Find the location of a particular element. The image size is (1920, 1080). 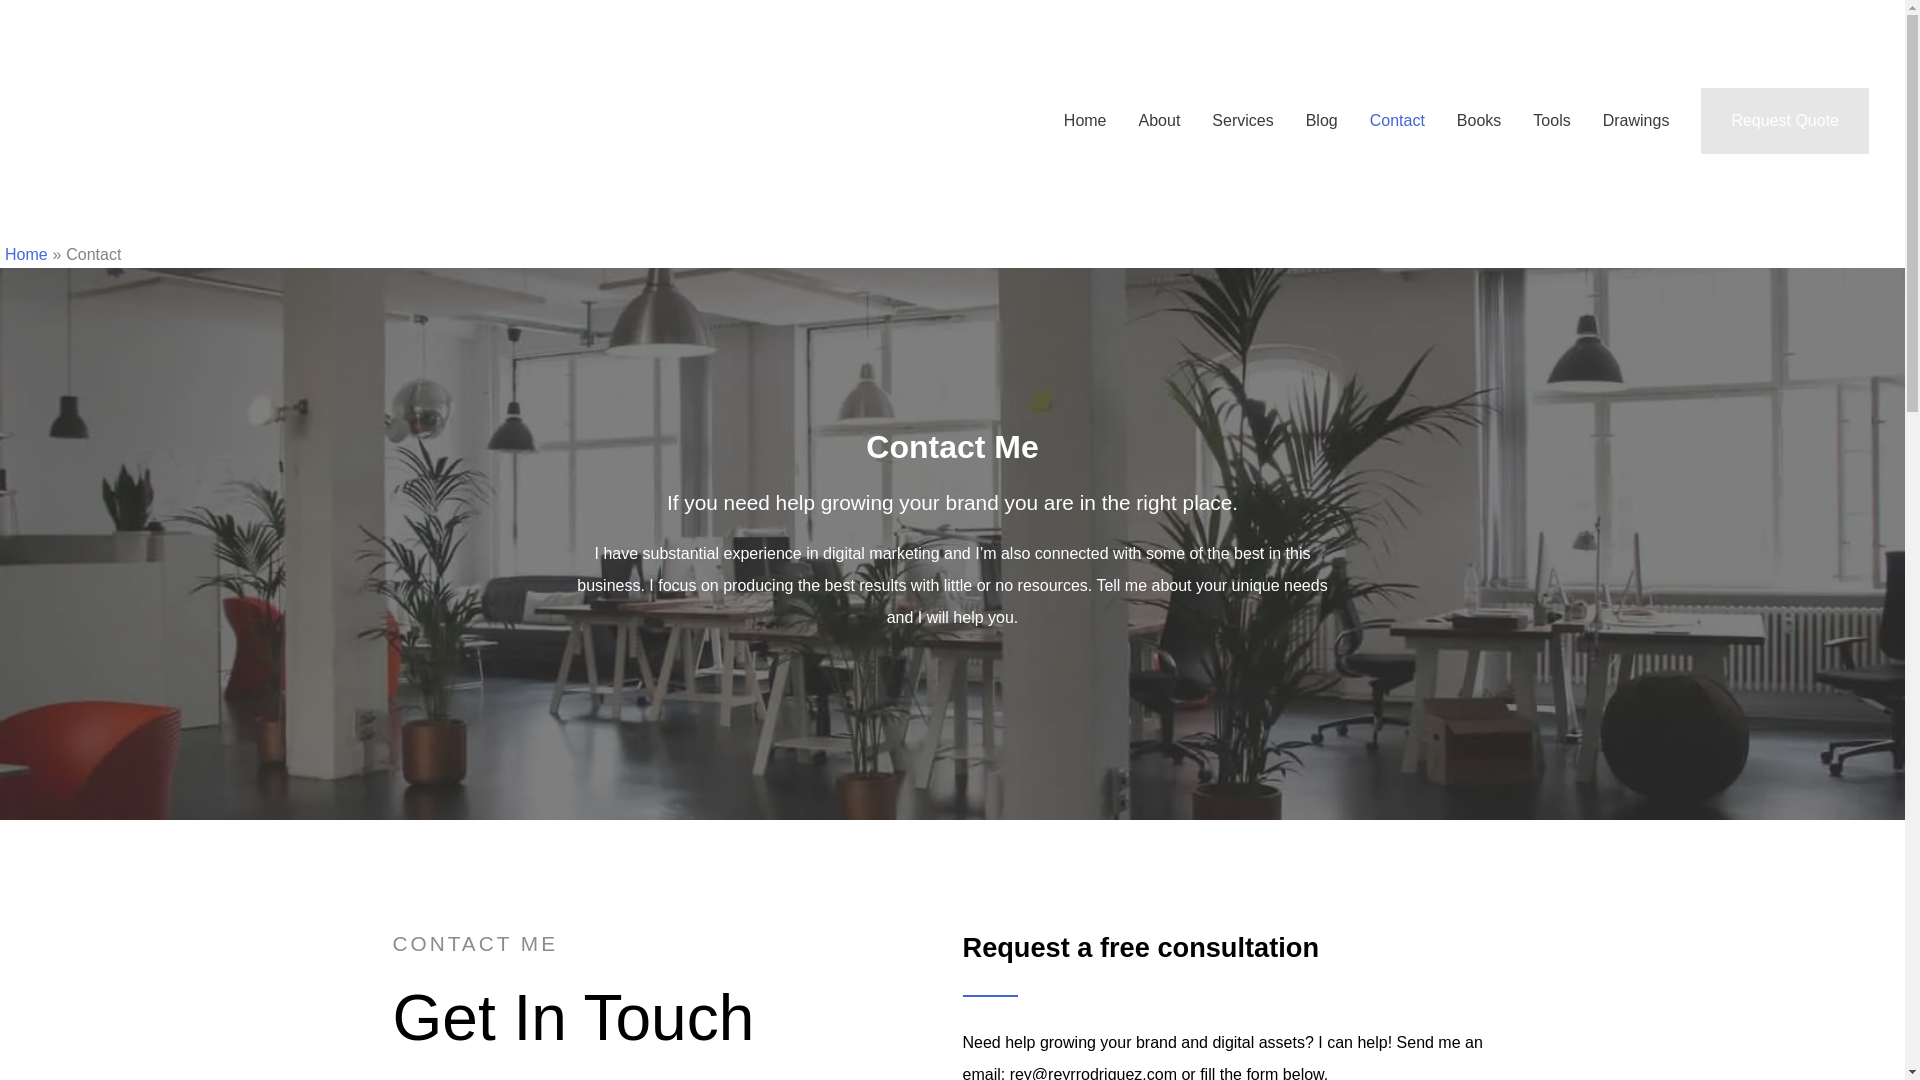

Services is located at coordinates (1242, 120).